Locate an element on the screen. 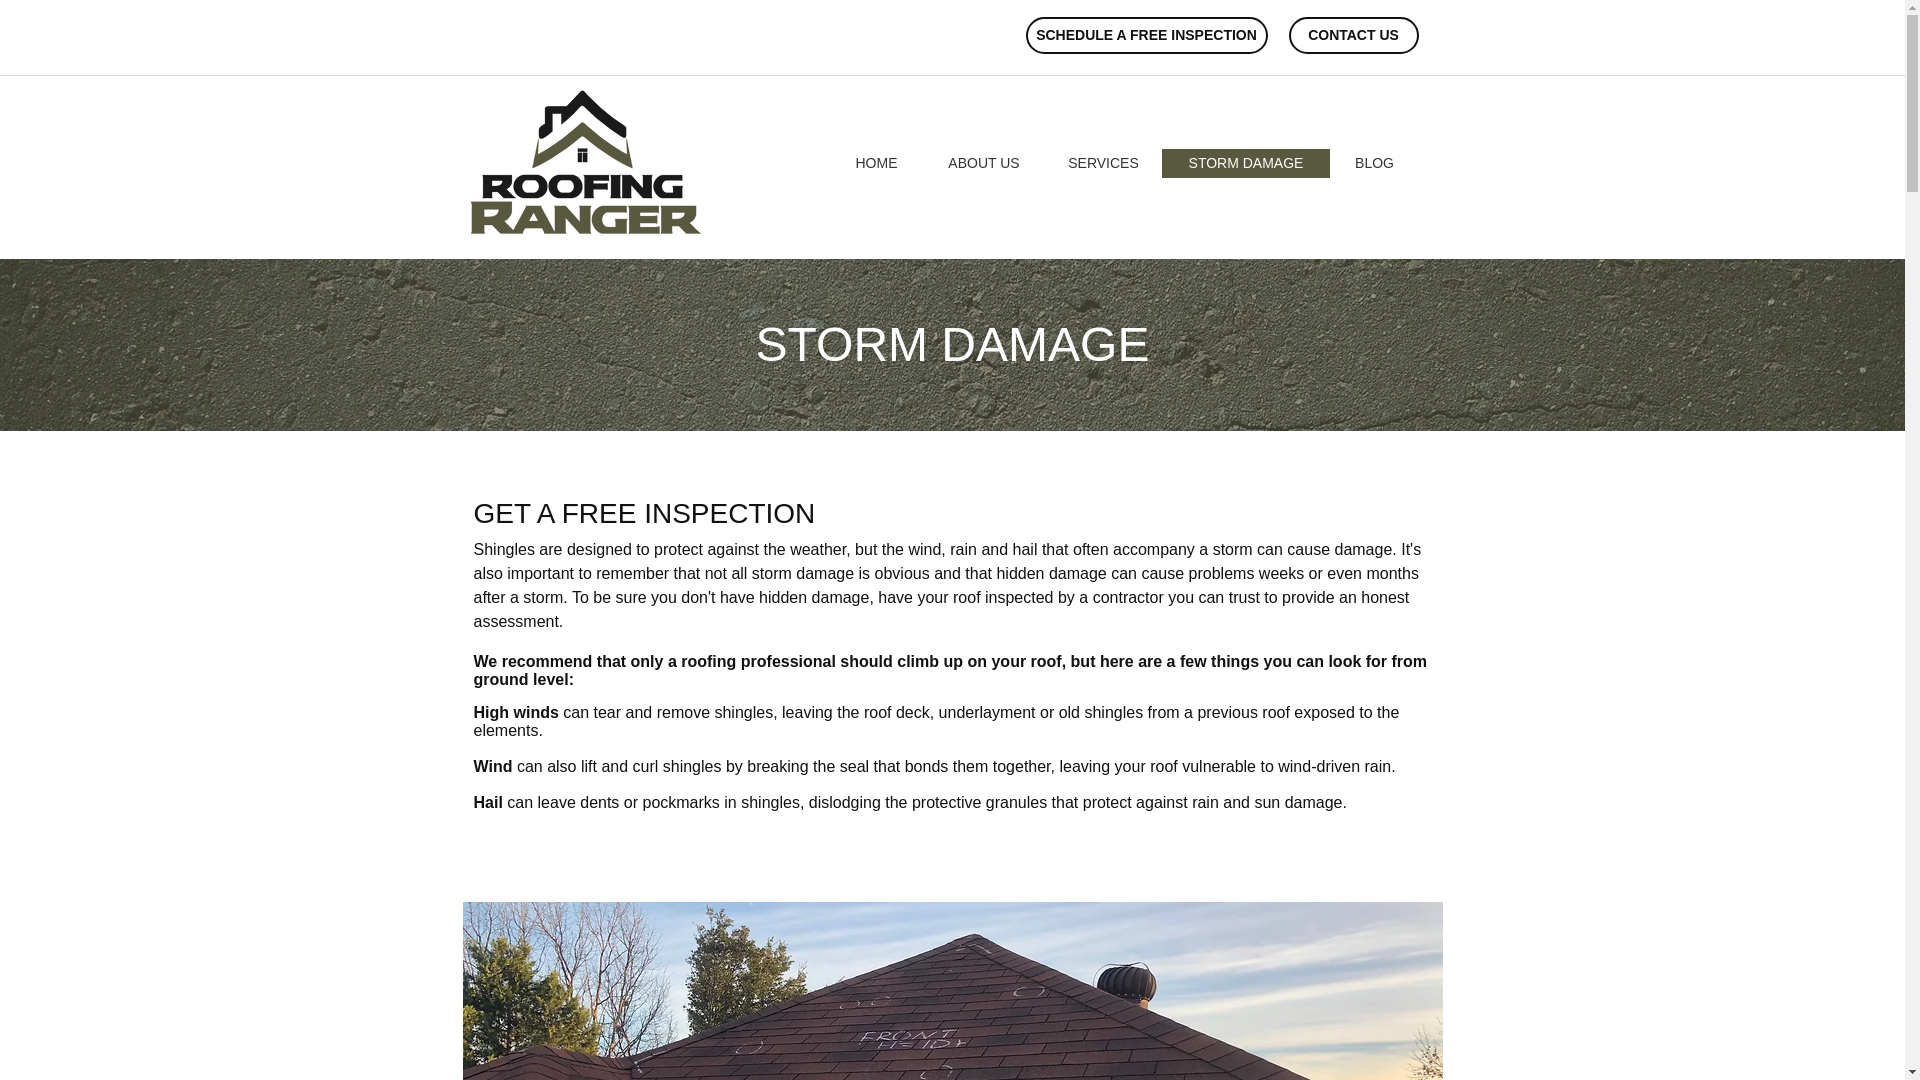 The width and height of the screenshot is (1920, 1080). CONTACT US is located at coordinates (1353, 36).